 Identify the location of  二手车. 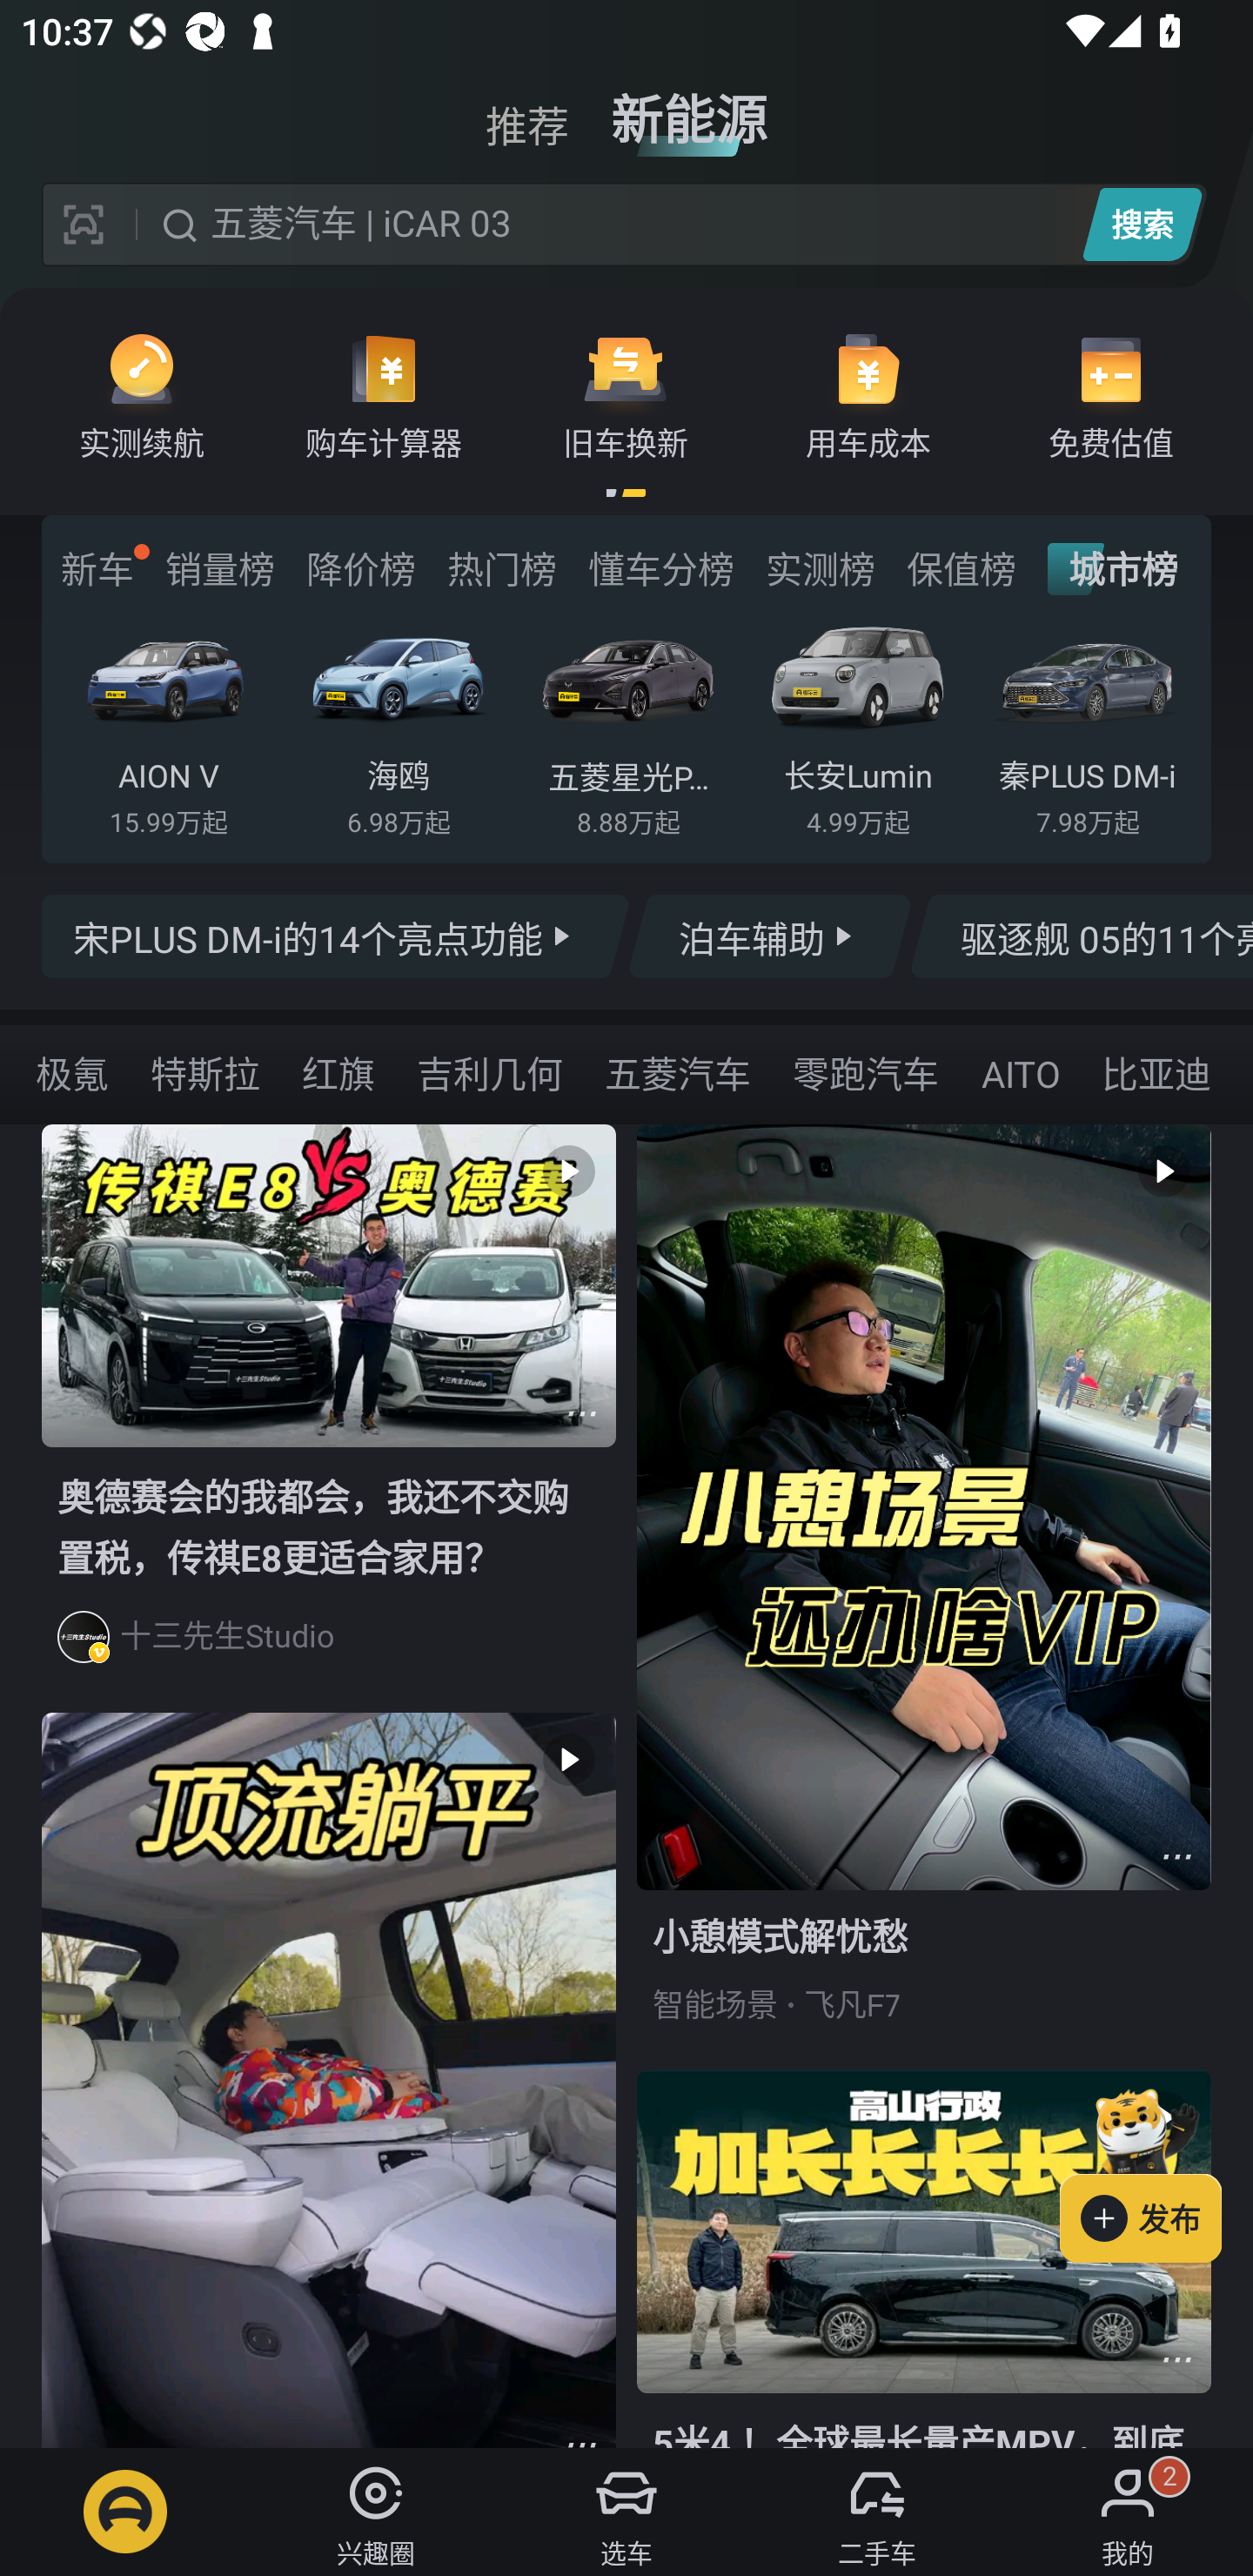
(877, 2512).